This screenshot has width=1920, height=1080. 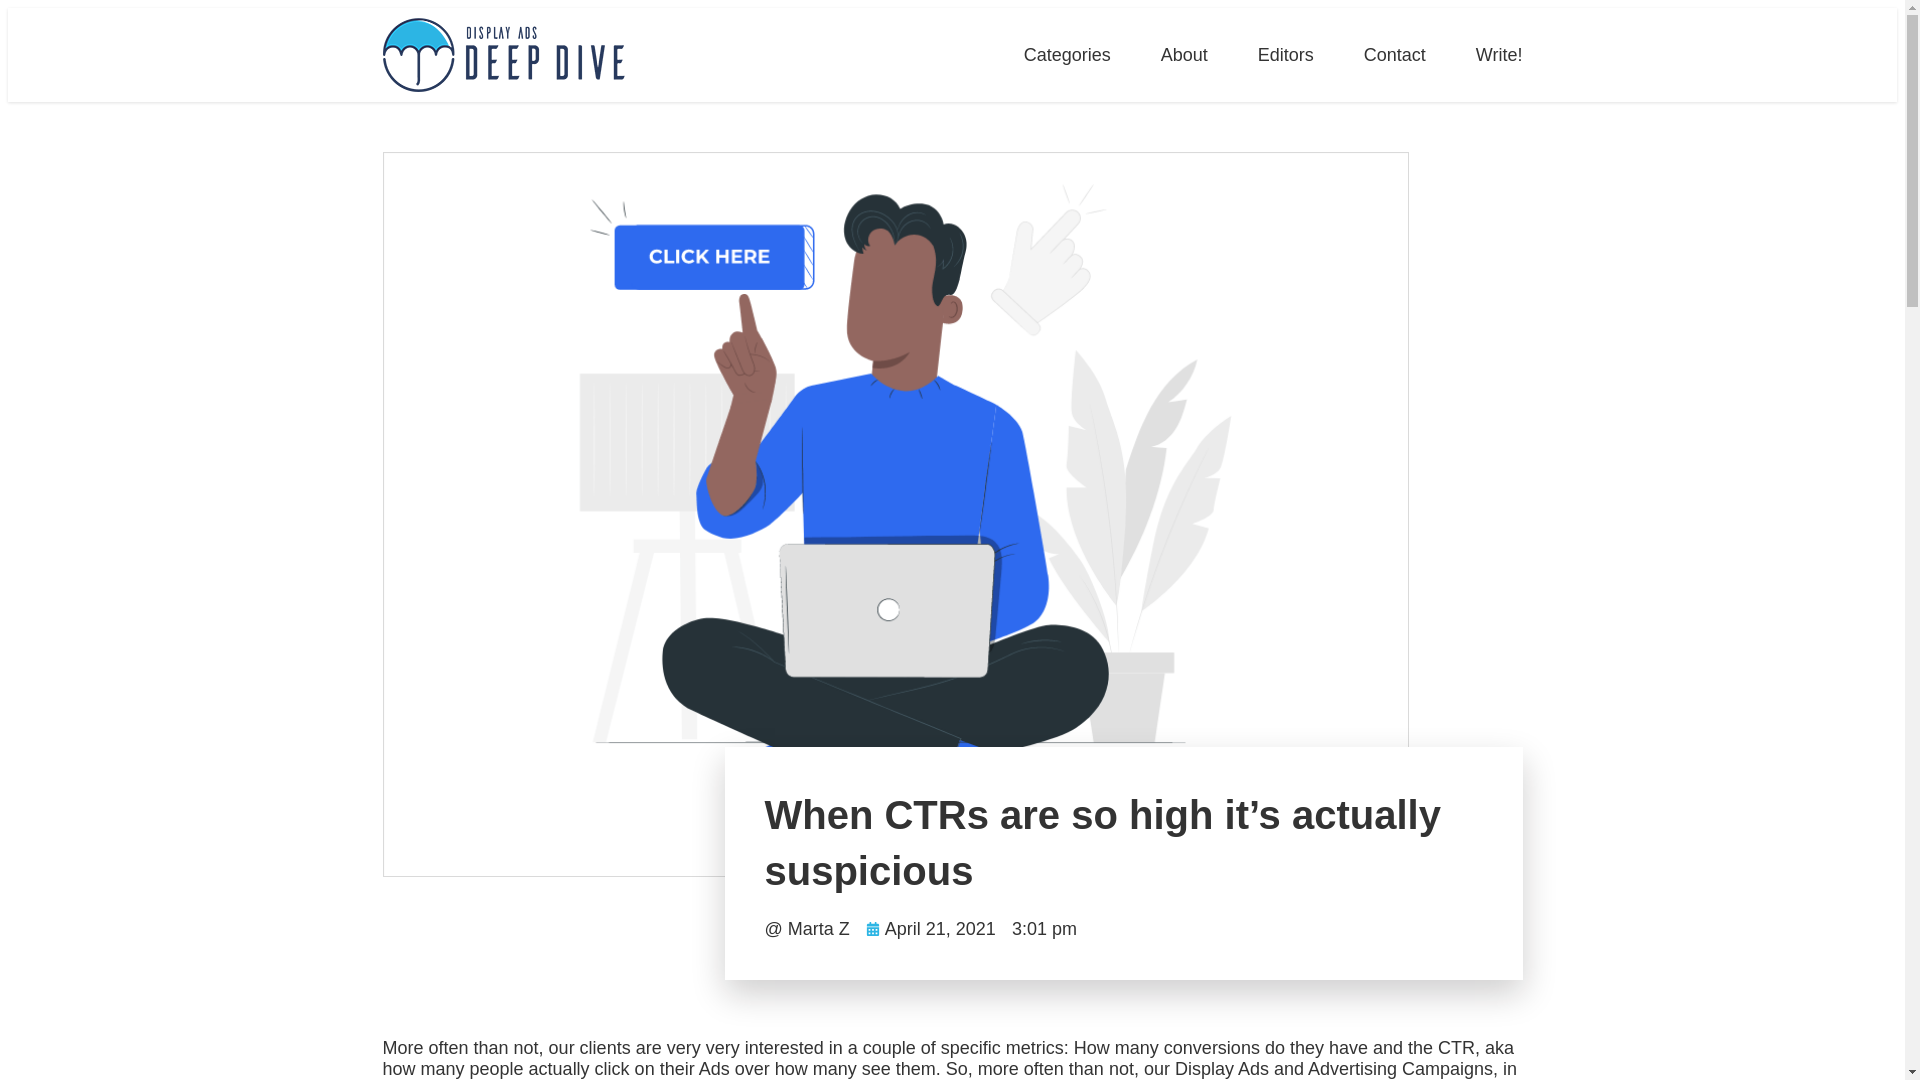 I want to click on Categories, so click(x=1067, y=54).